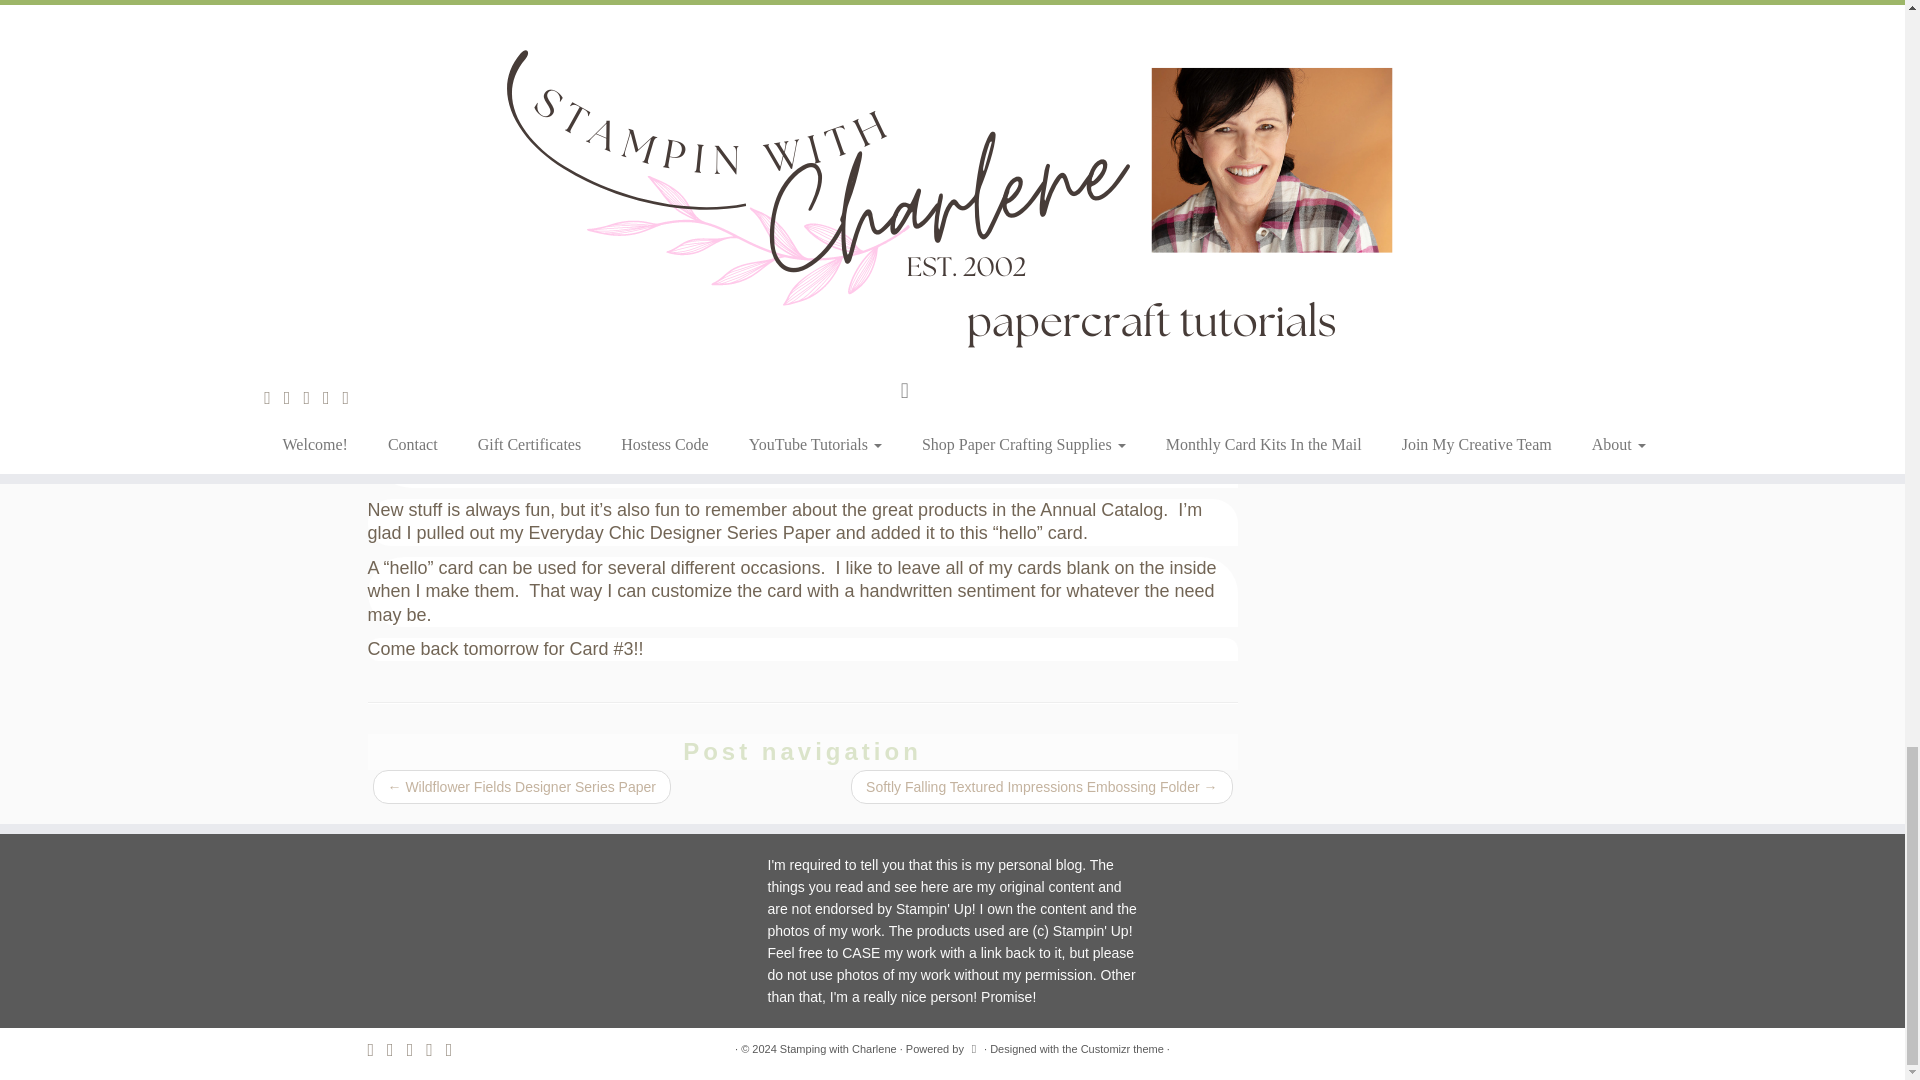  What do you see at coordinates (378, 1050) in the screenshot?
I see `Subscribe to my rss feed` at bounding box center [378, 1050].